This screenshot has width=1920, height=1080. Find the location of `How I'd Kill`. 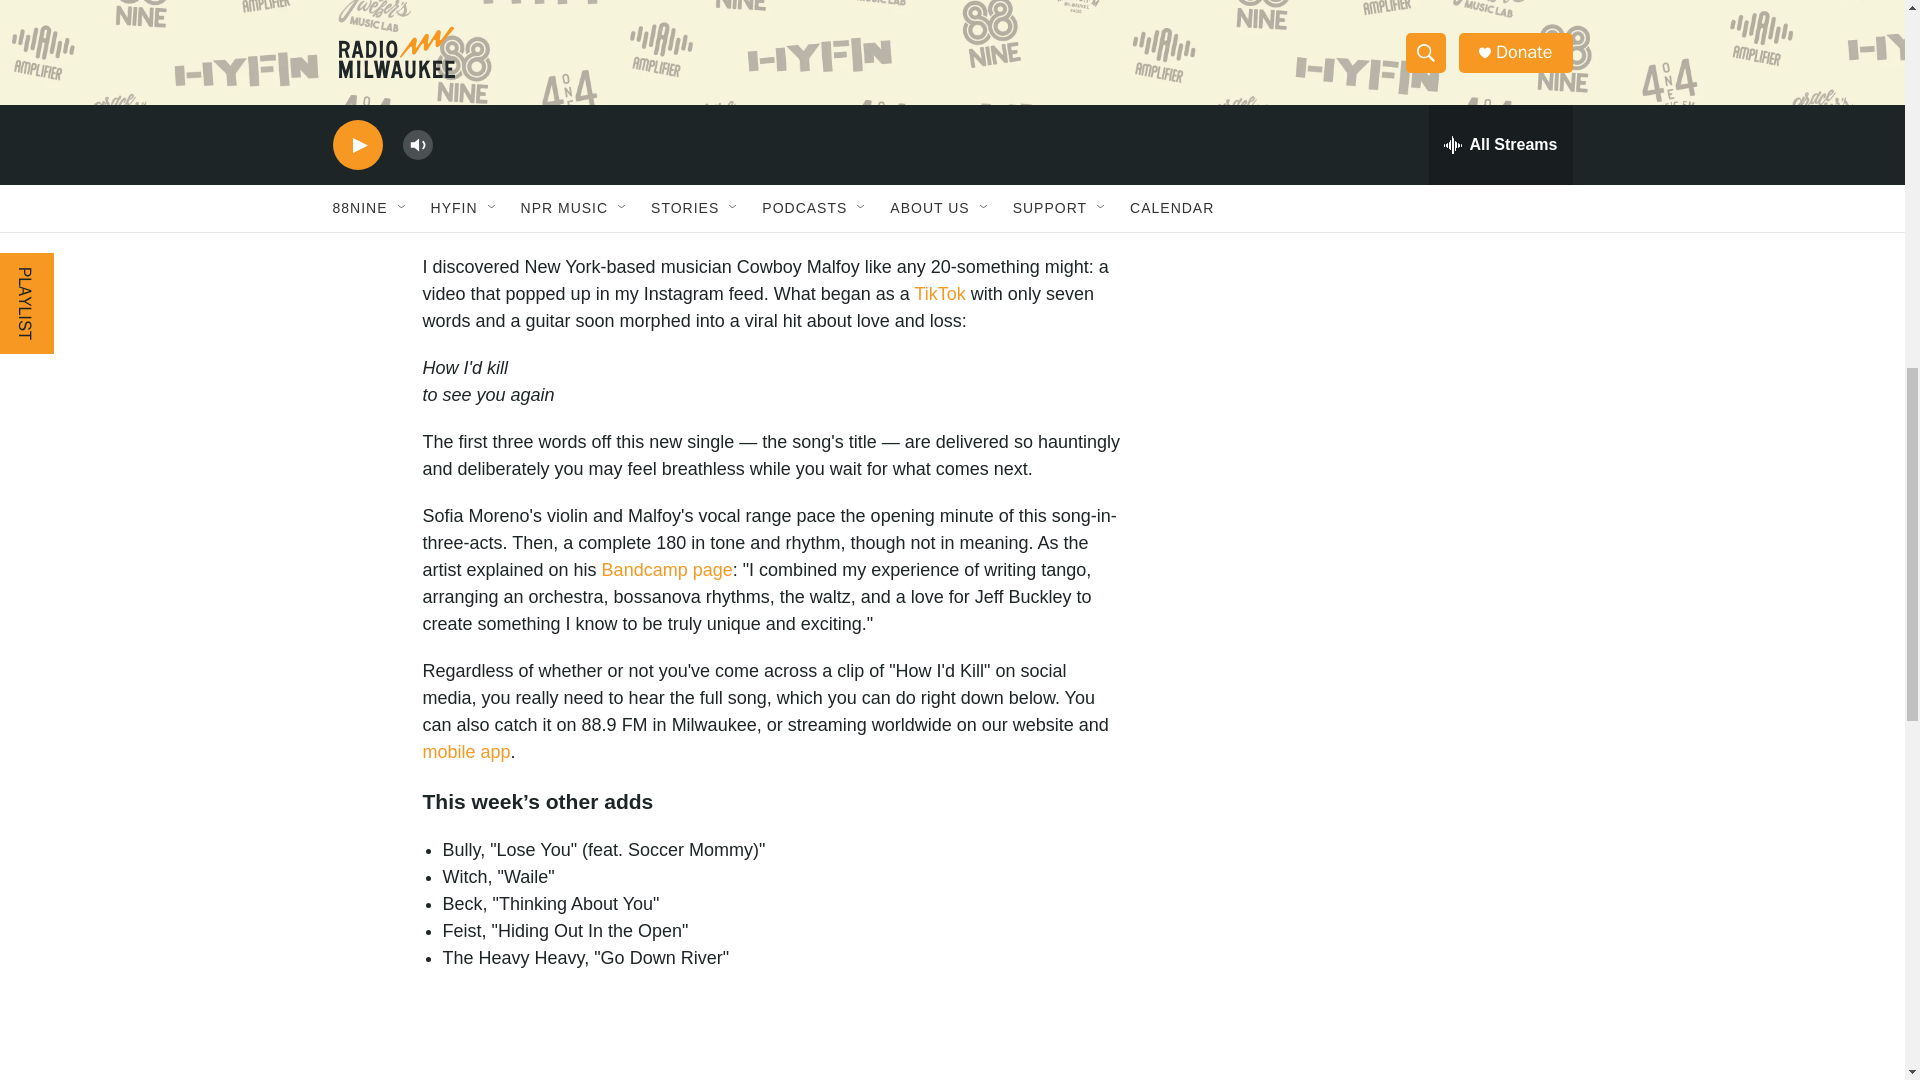

How I'd Kill is located at coordinates (772, 1050).